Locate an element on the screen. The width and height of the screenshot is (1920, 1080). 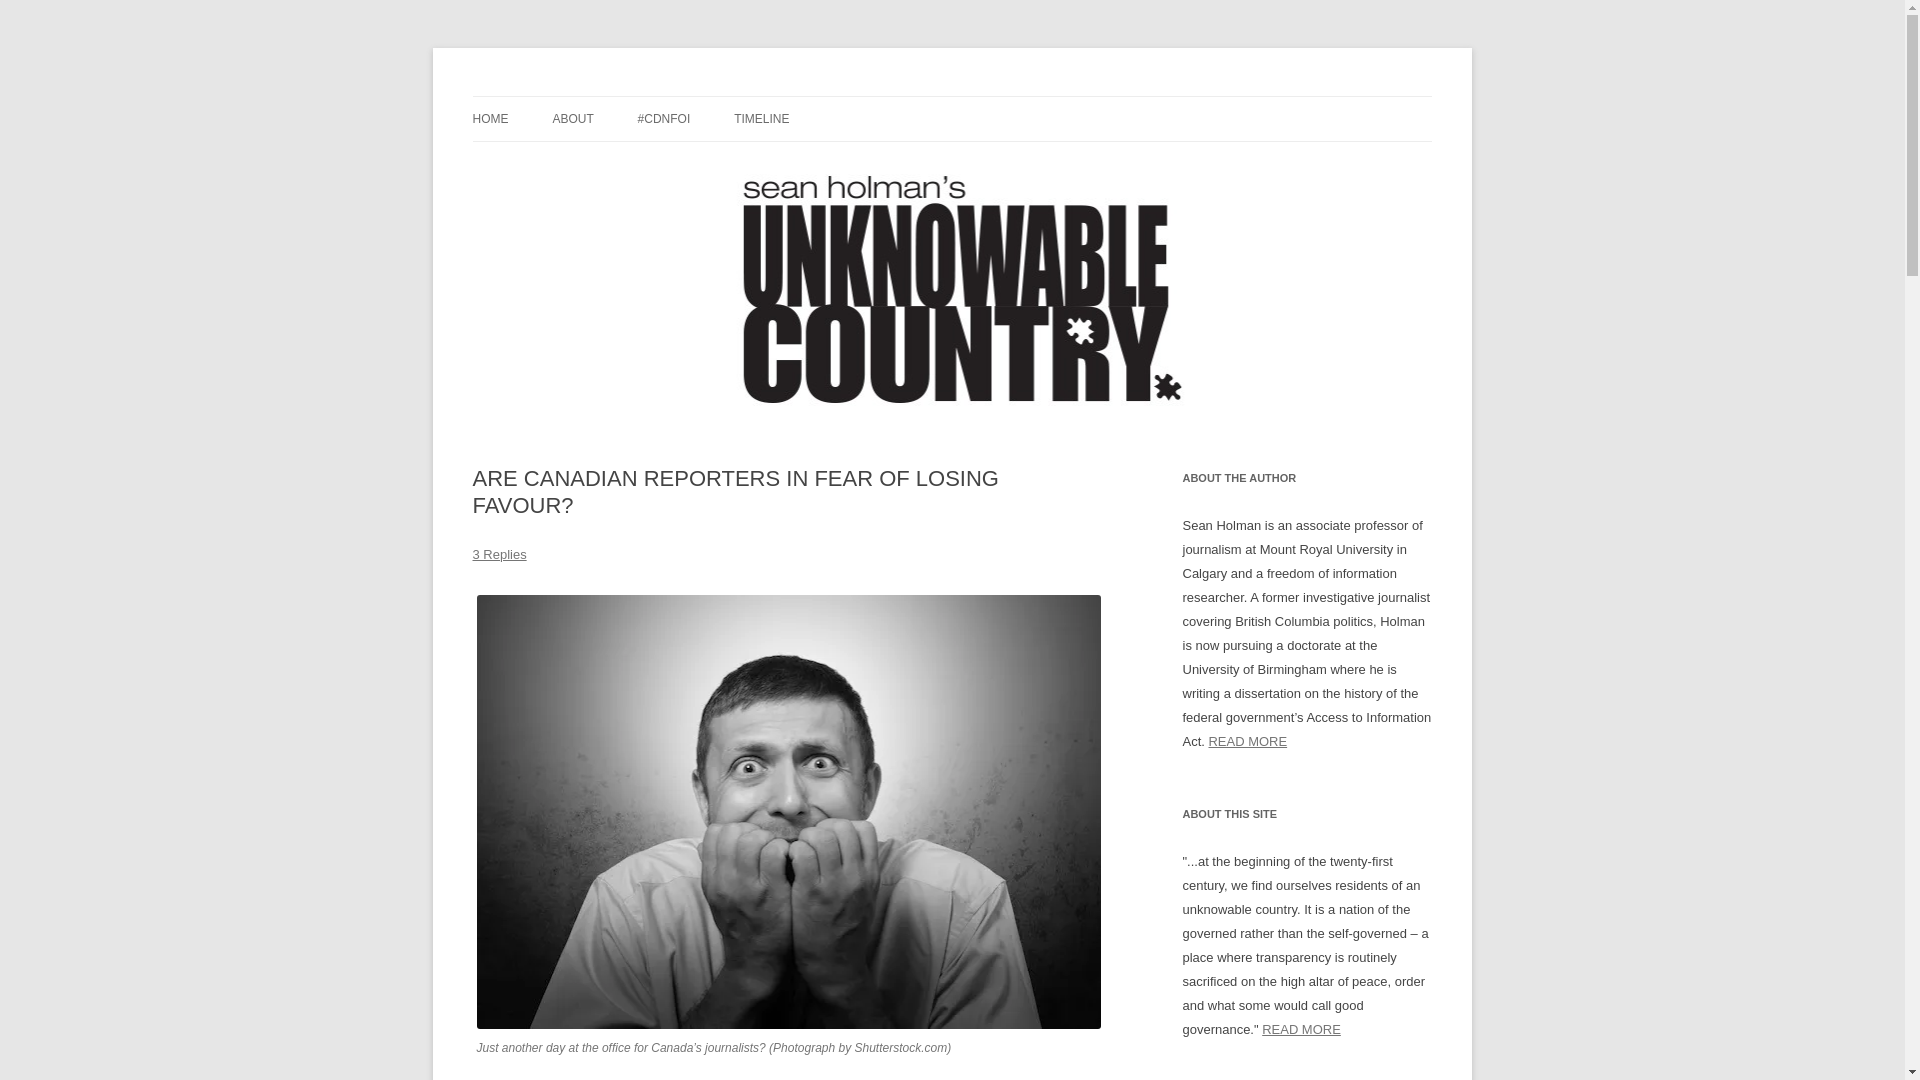
ABOUT is located at coordinates (572, 119).